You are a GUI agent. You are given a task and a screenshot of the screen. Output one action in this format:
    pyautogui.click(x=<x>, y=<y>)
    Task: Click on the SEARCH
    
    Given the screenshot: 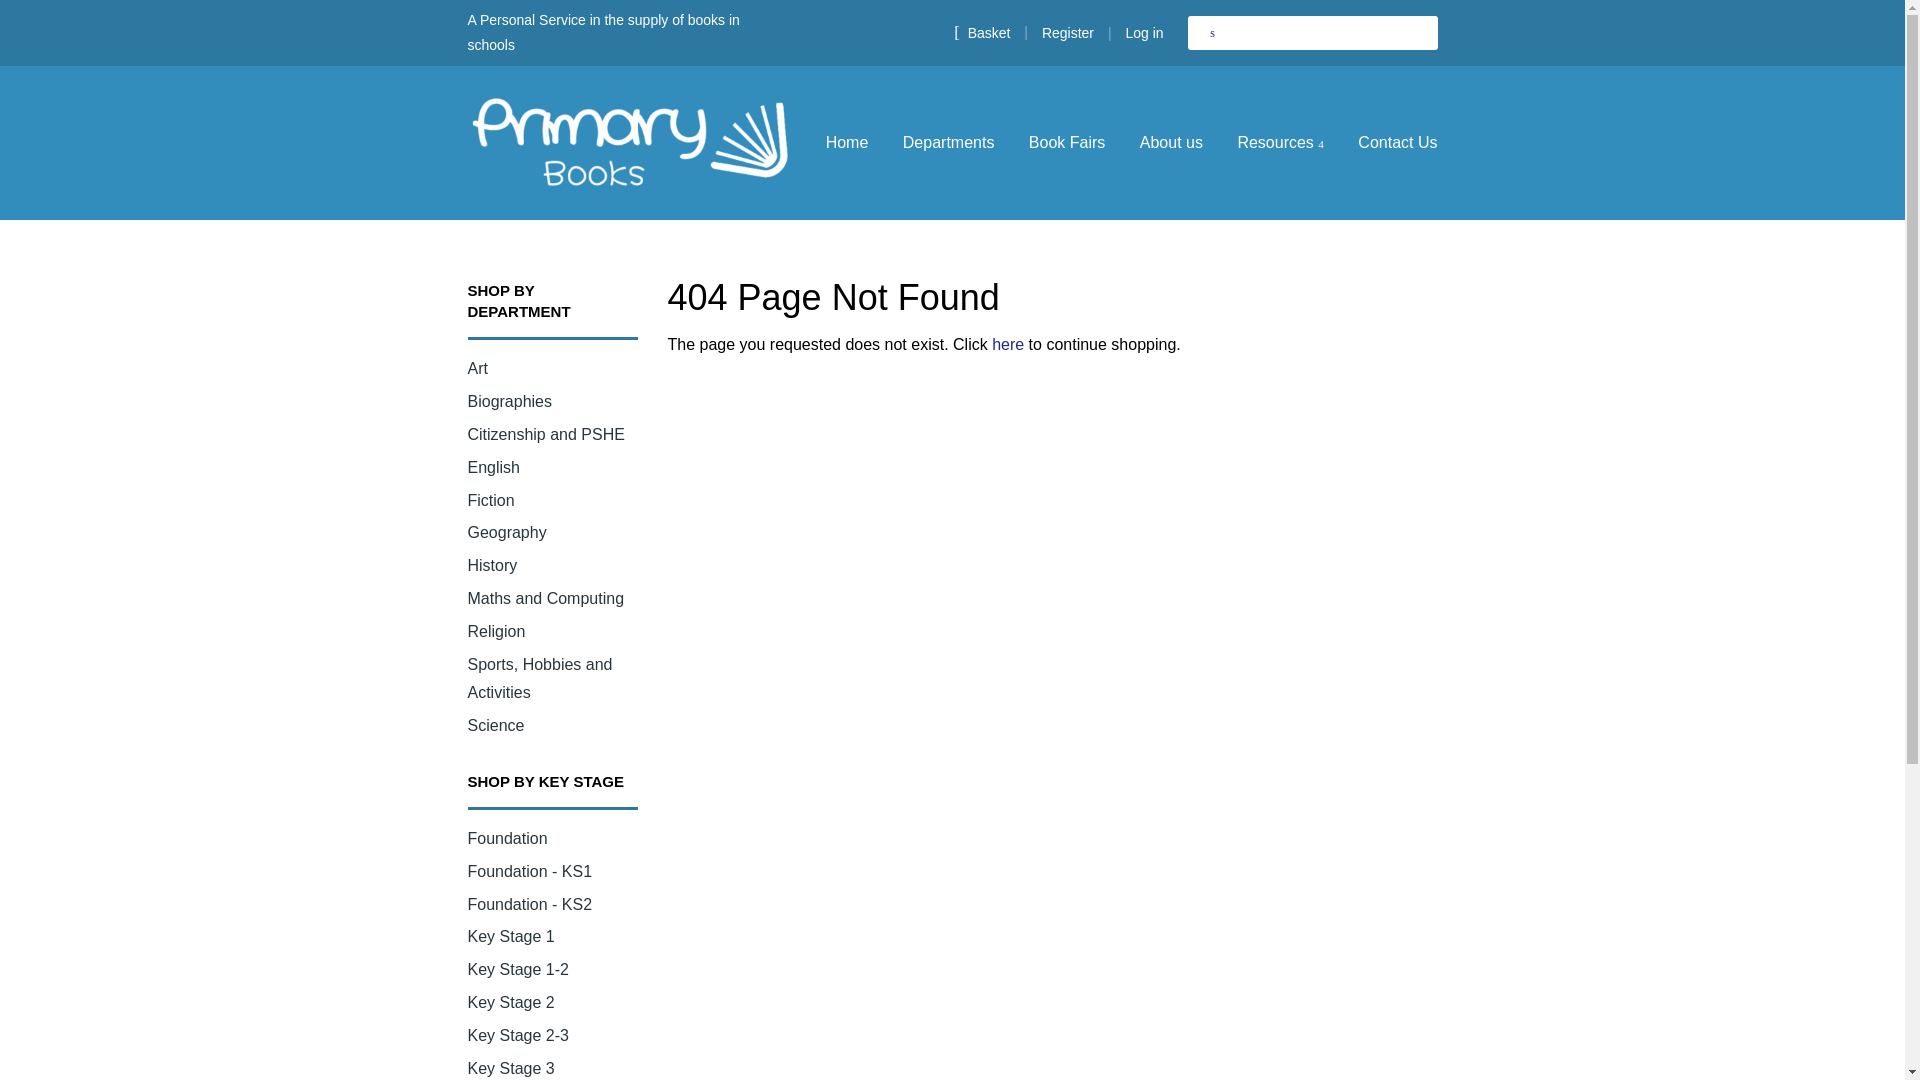 What is the action you would take?
    pyautogui.click(x=1213, y=32)
    